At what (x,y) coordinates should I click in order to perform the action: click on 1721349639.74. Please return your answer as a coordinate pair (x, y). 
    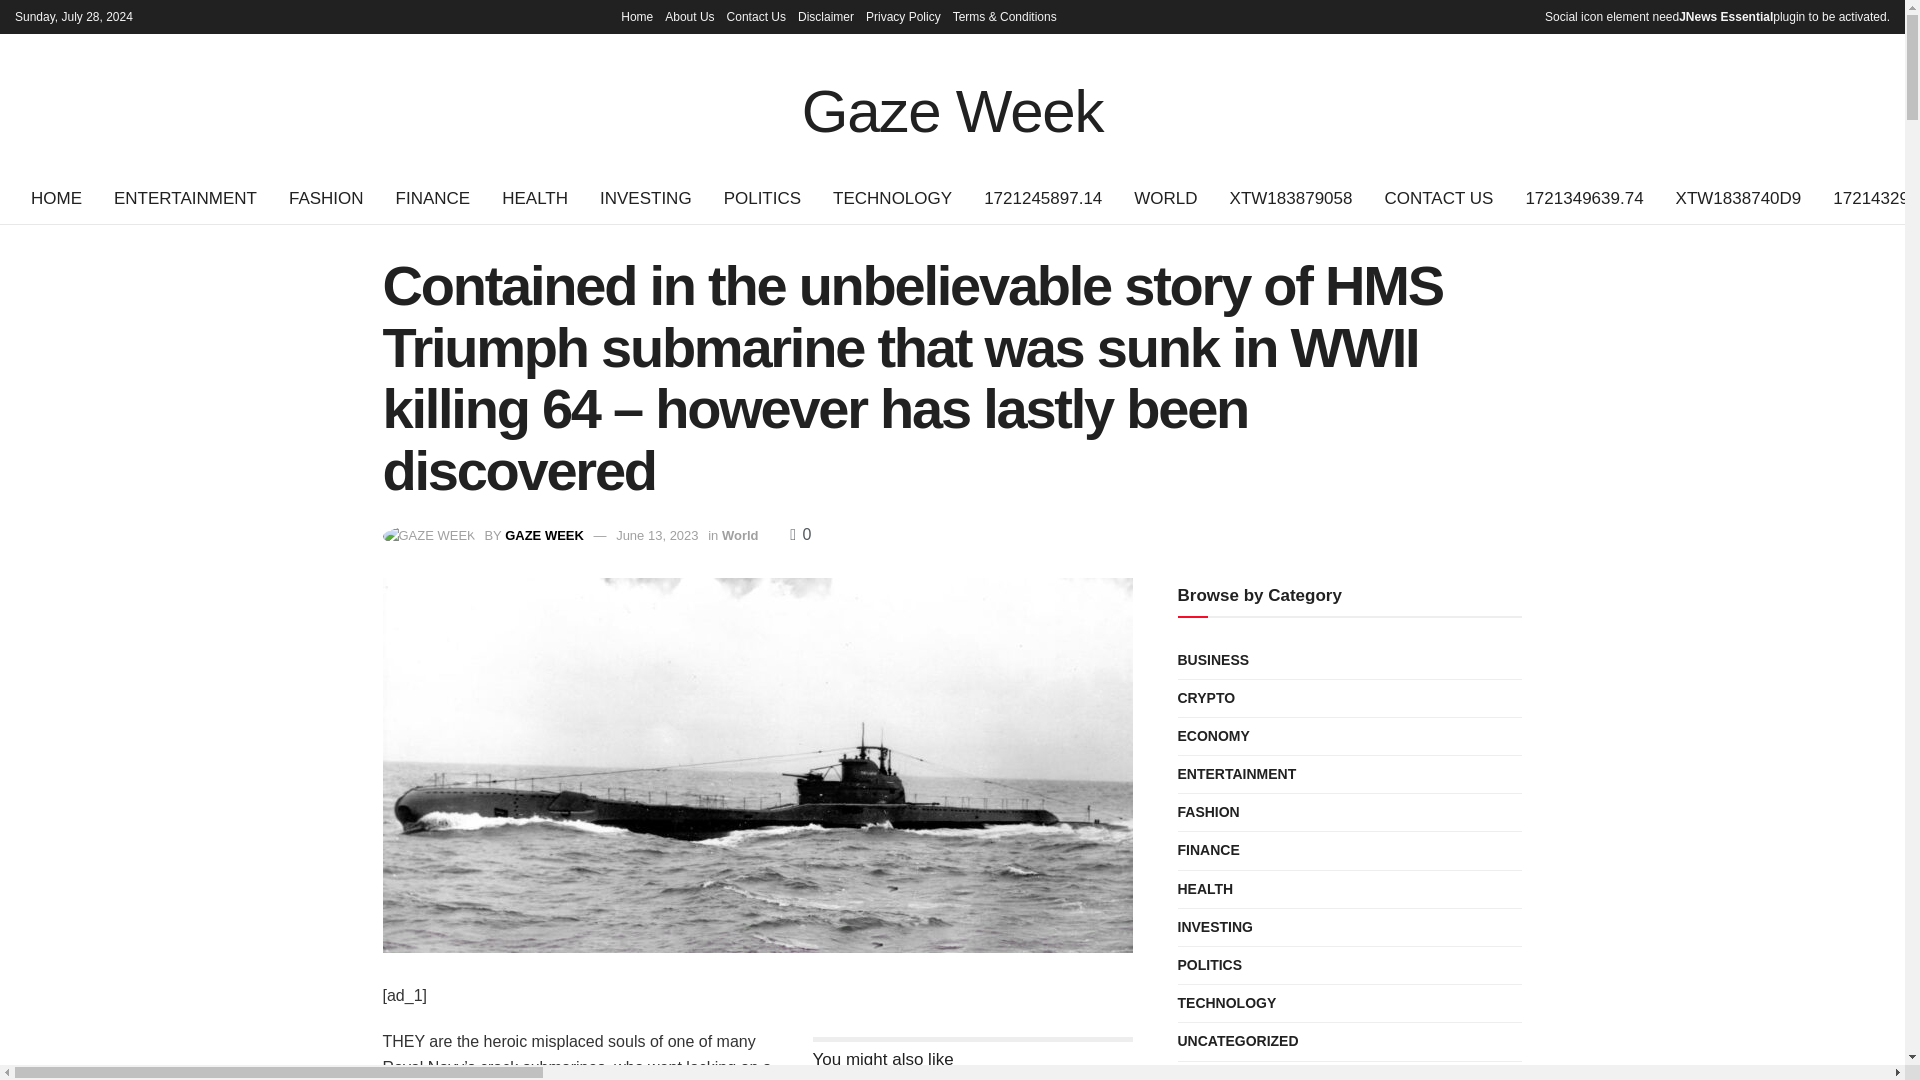
    Looking at the image, I should click on (1584, 198).